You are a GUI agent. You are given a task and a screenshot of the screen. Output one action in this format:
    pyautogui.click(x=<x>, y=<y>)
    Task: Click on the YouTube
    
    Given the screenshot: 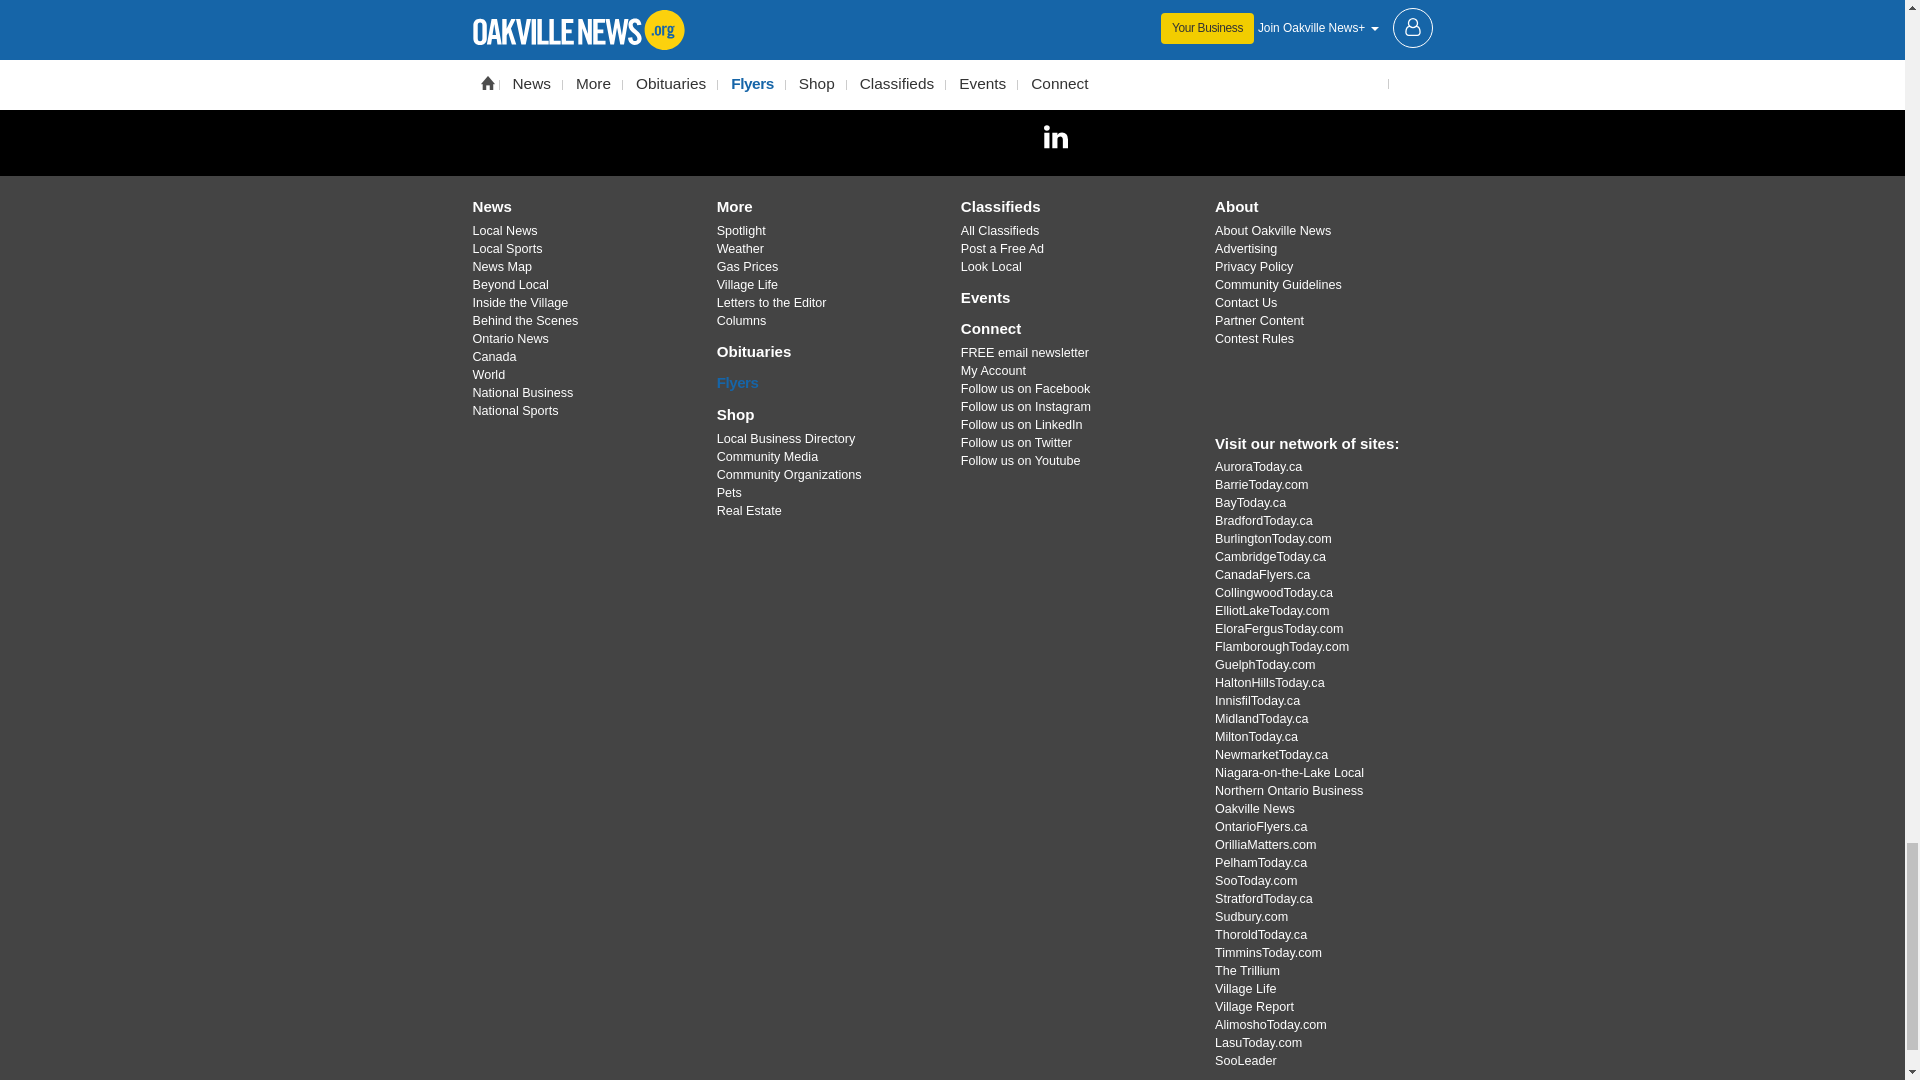 What is the action you would take?
    pyautogui.click(x=1003, y=136)
    